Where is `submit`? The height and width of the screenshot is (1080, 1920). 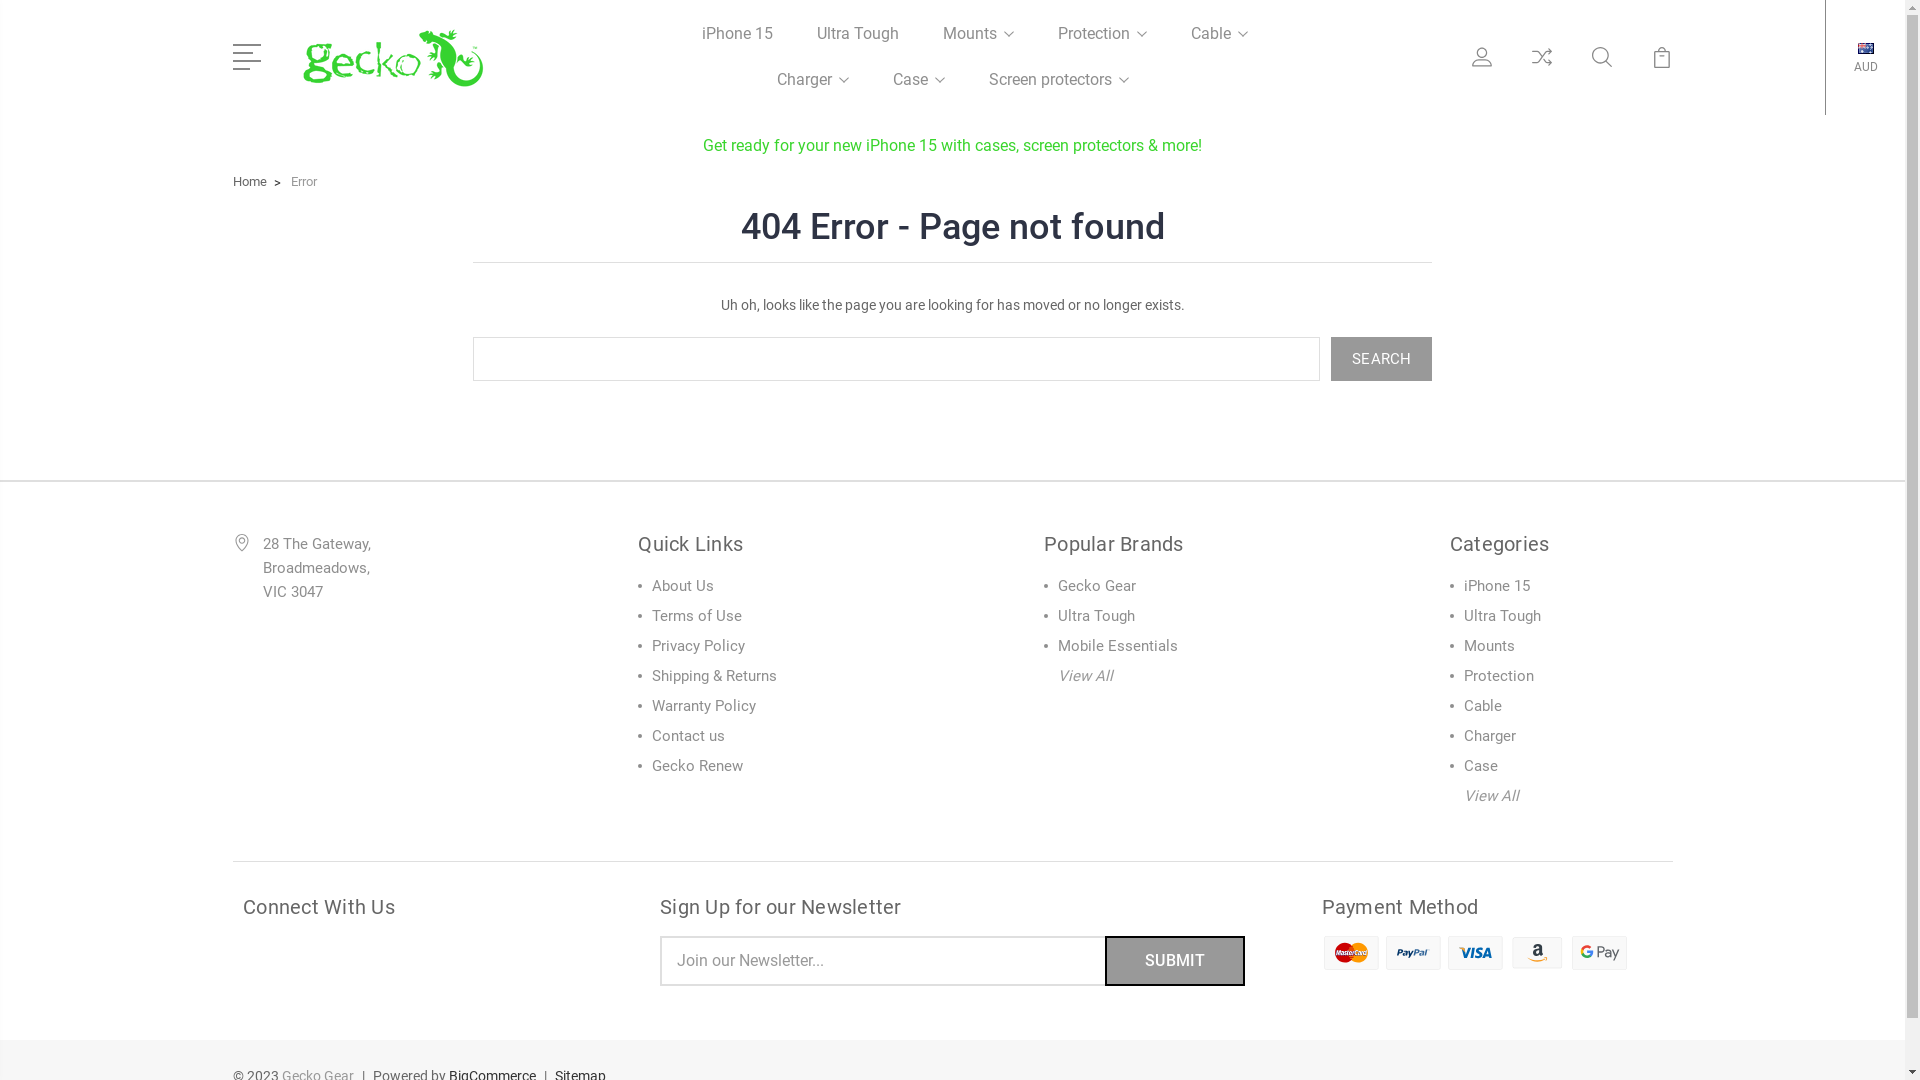
submit is located at coordinates (1175, 961).